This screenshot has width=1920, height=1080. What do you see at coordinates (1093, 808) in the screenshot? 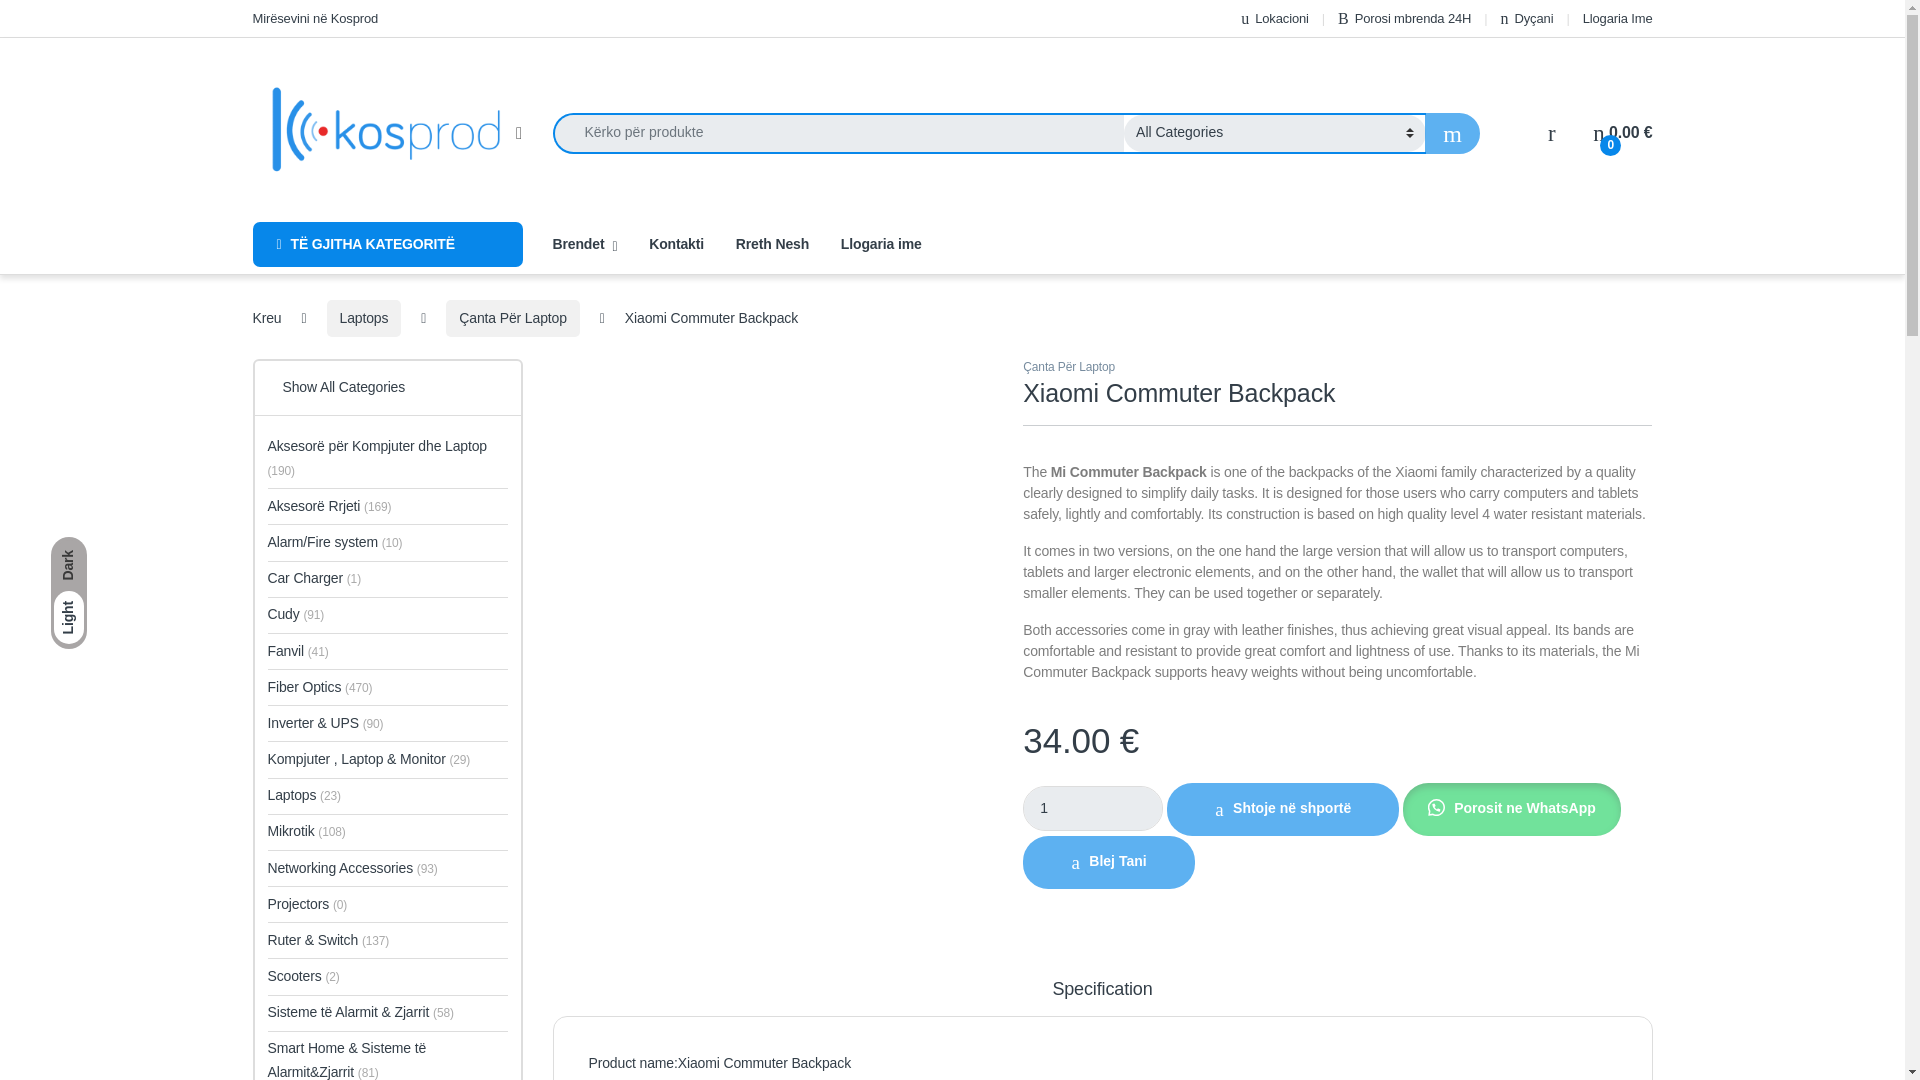
I see `1` at bounding box center [1093, 808].